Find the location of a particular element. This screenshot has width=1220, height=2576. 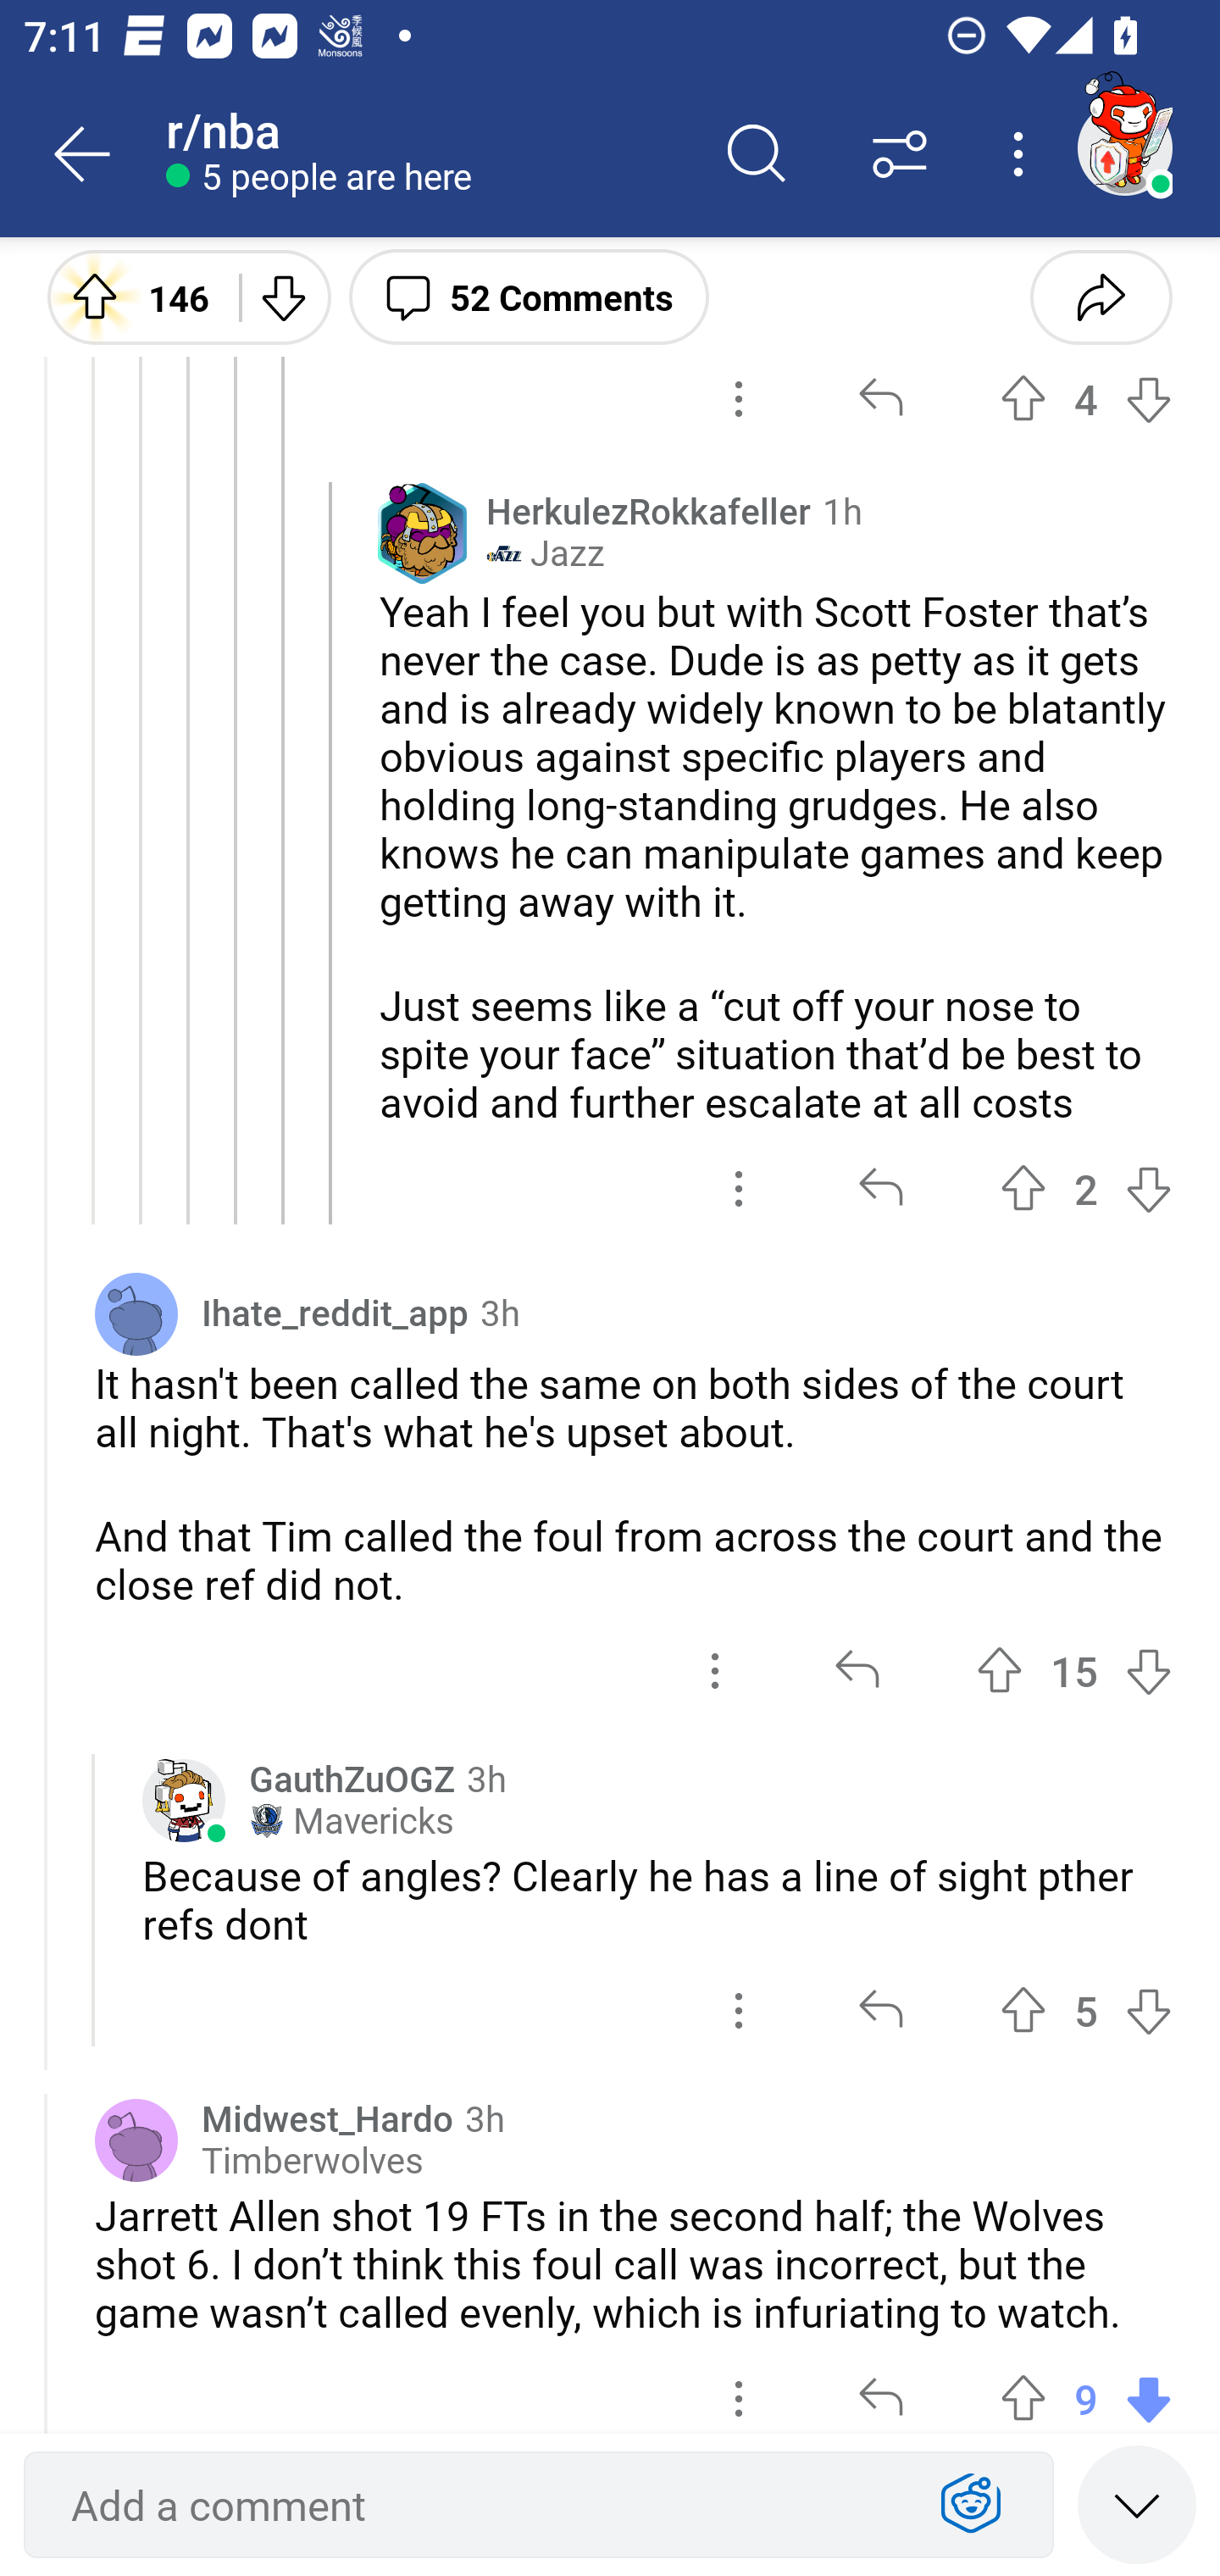

Back is located at coordinates (83, 154).